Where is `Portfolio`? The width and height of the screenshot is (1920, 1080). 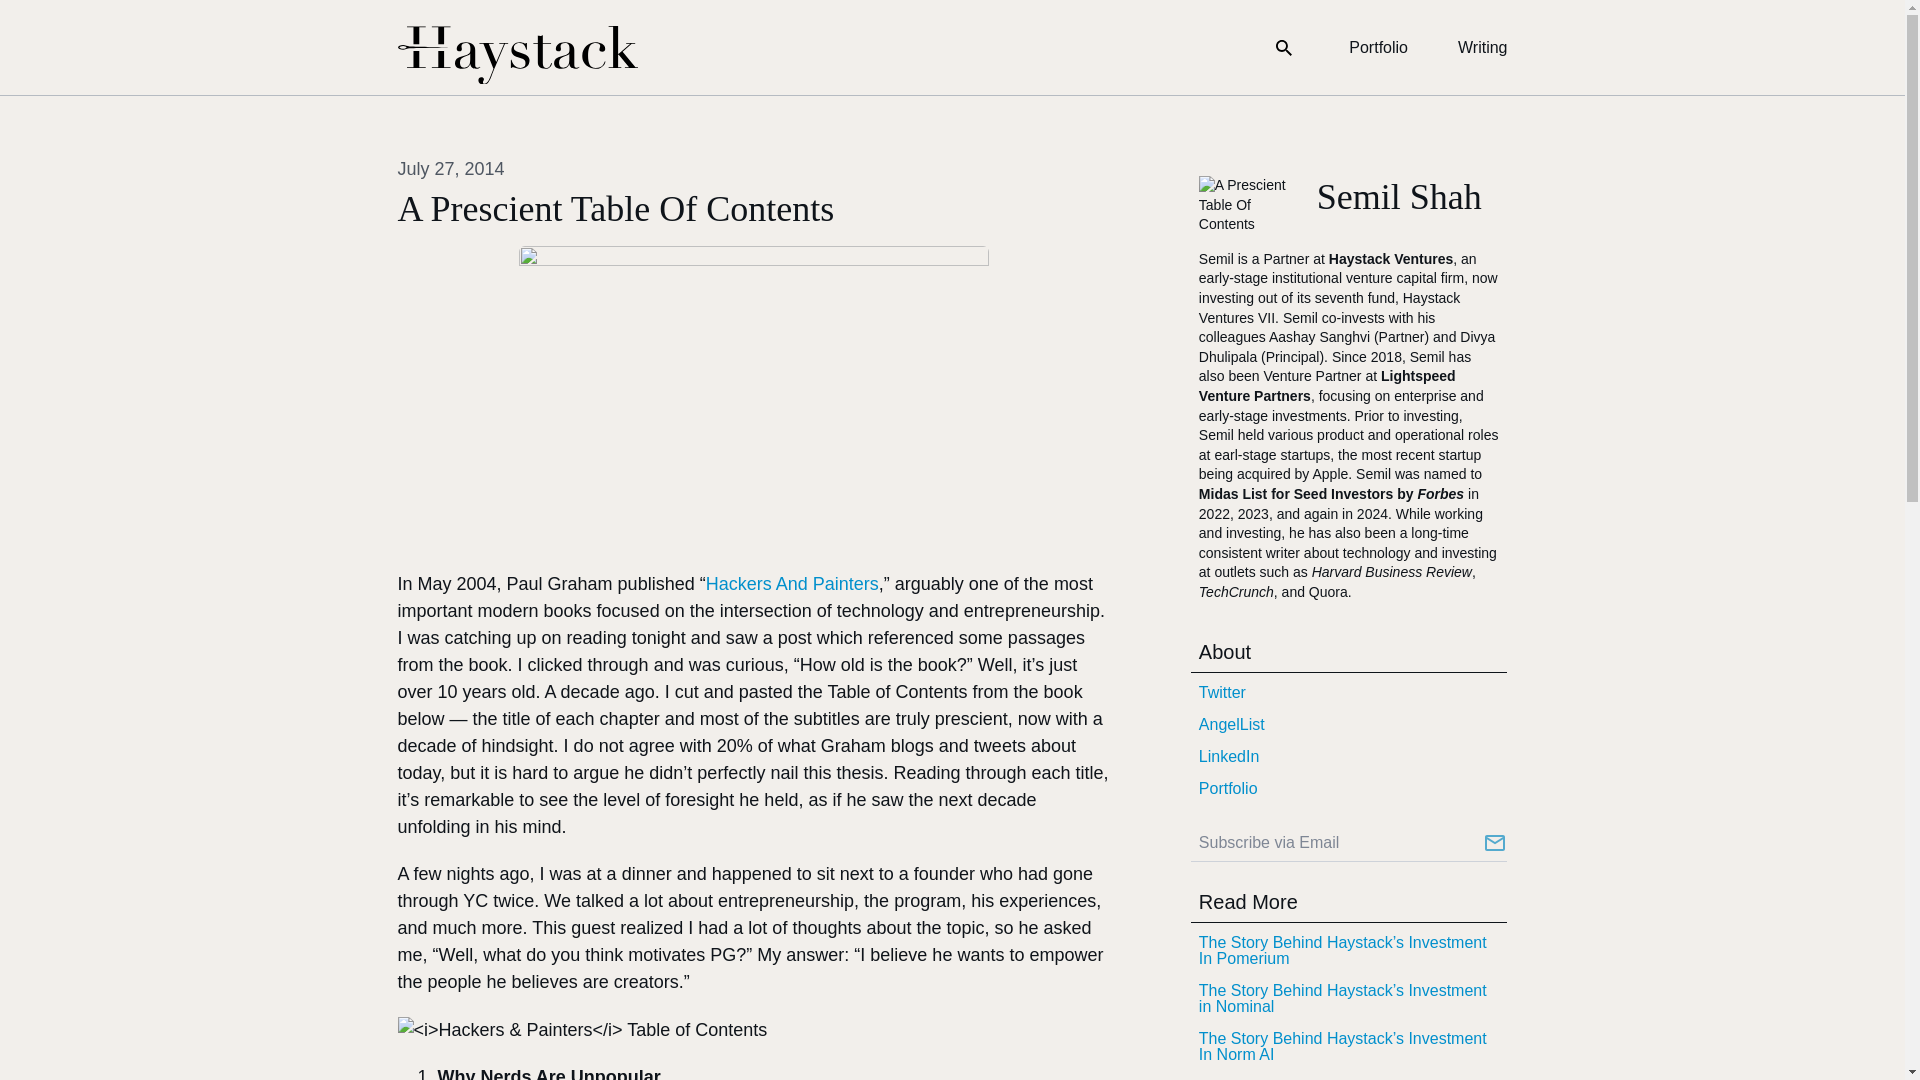
Portfolio is located at coordinates (1378, 48).